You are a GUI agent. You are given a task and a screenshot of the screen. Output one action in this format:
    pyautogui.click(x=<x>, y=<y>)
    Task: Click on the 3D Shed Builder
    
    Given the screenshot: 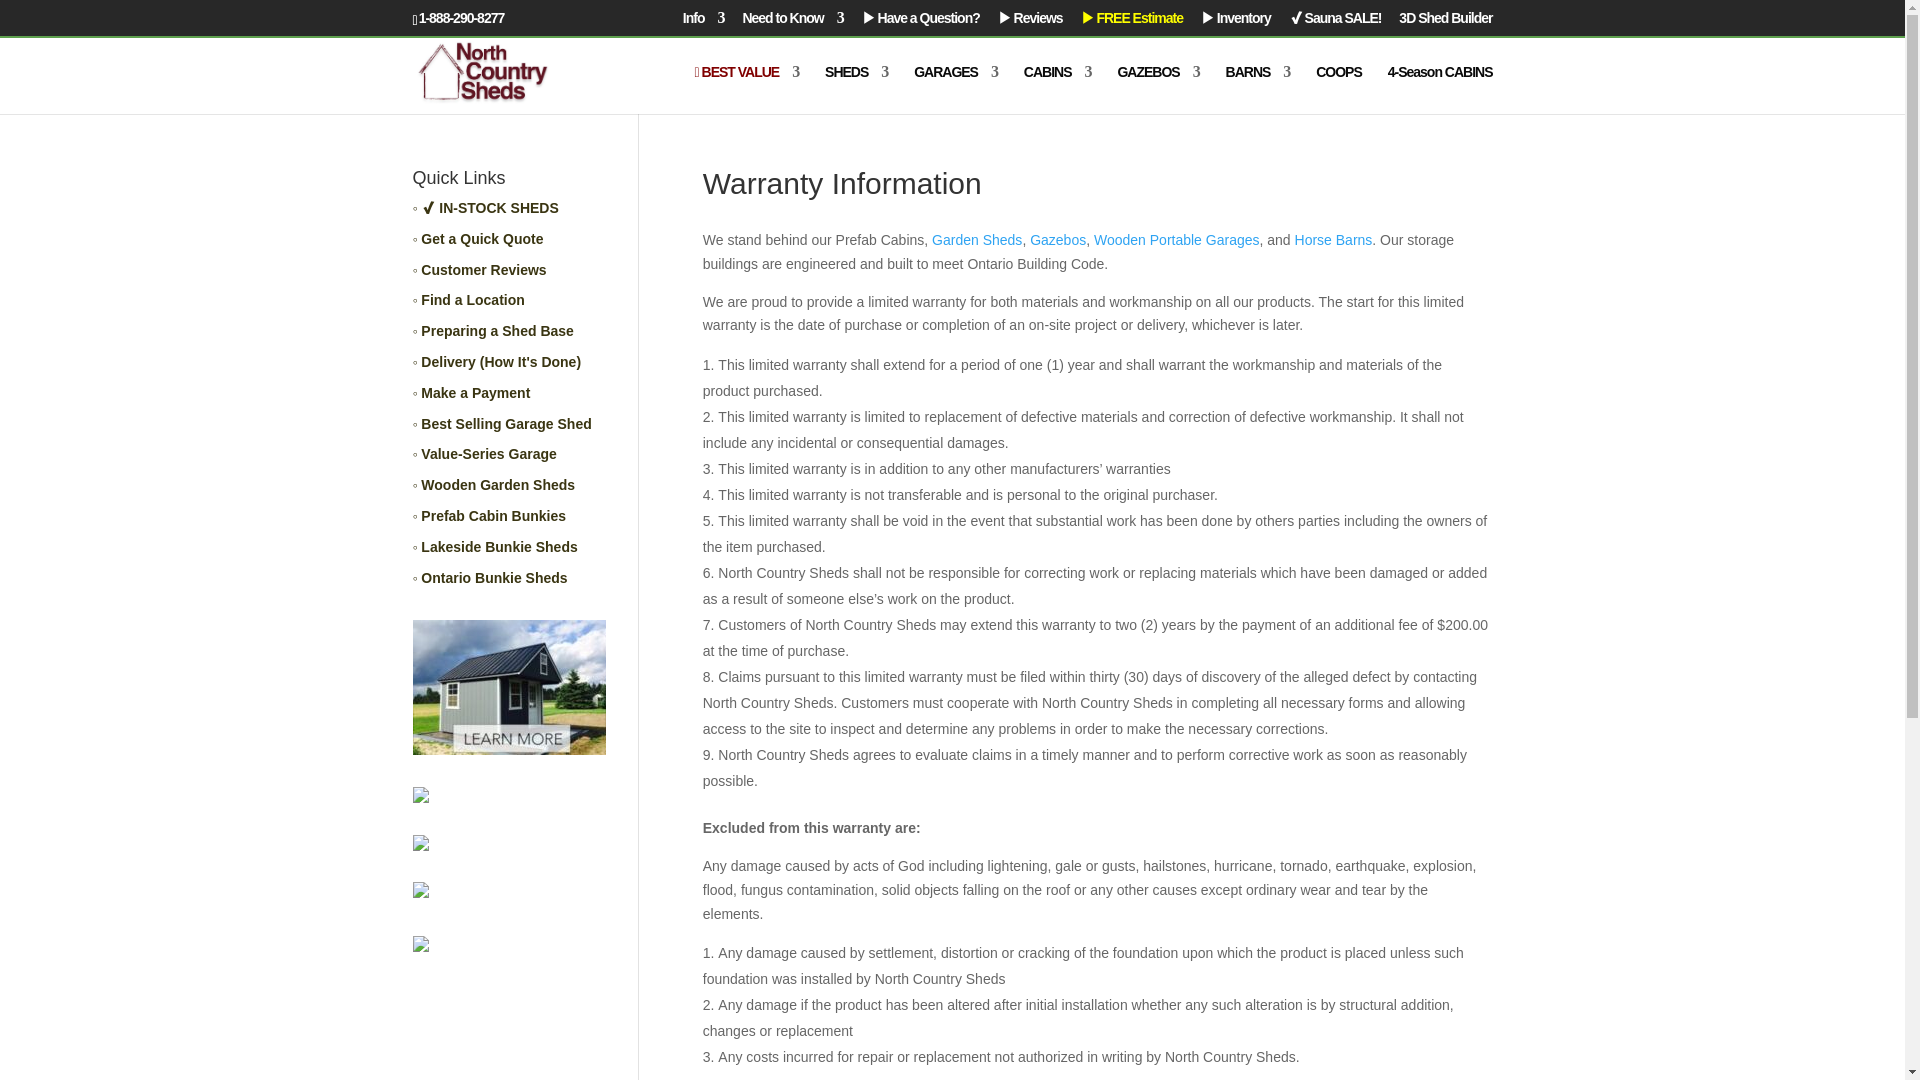 What is the action you would take?
    pyautogui.click(x=1445, y=22)
    